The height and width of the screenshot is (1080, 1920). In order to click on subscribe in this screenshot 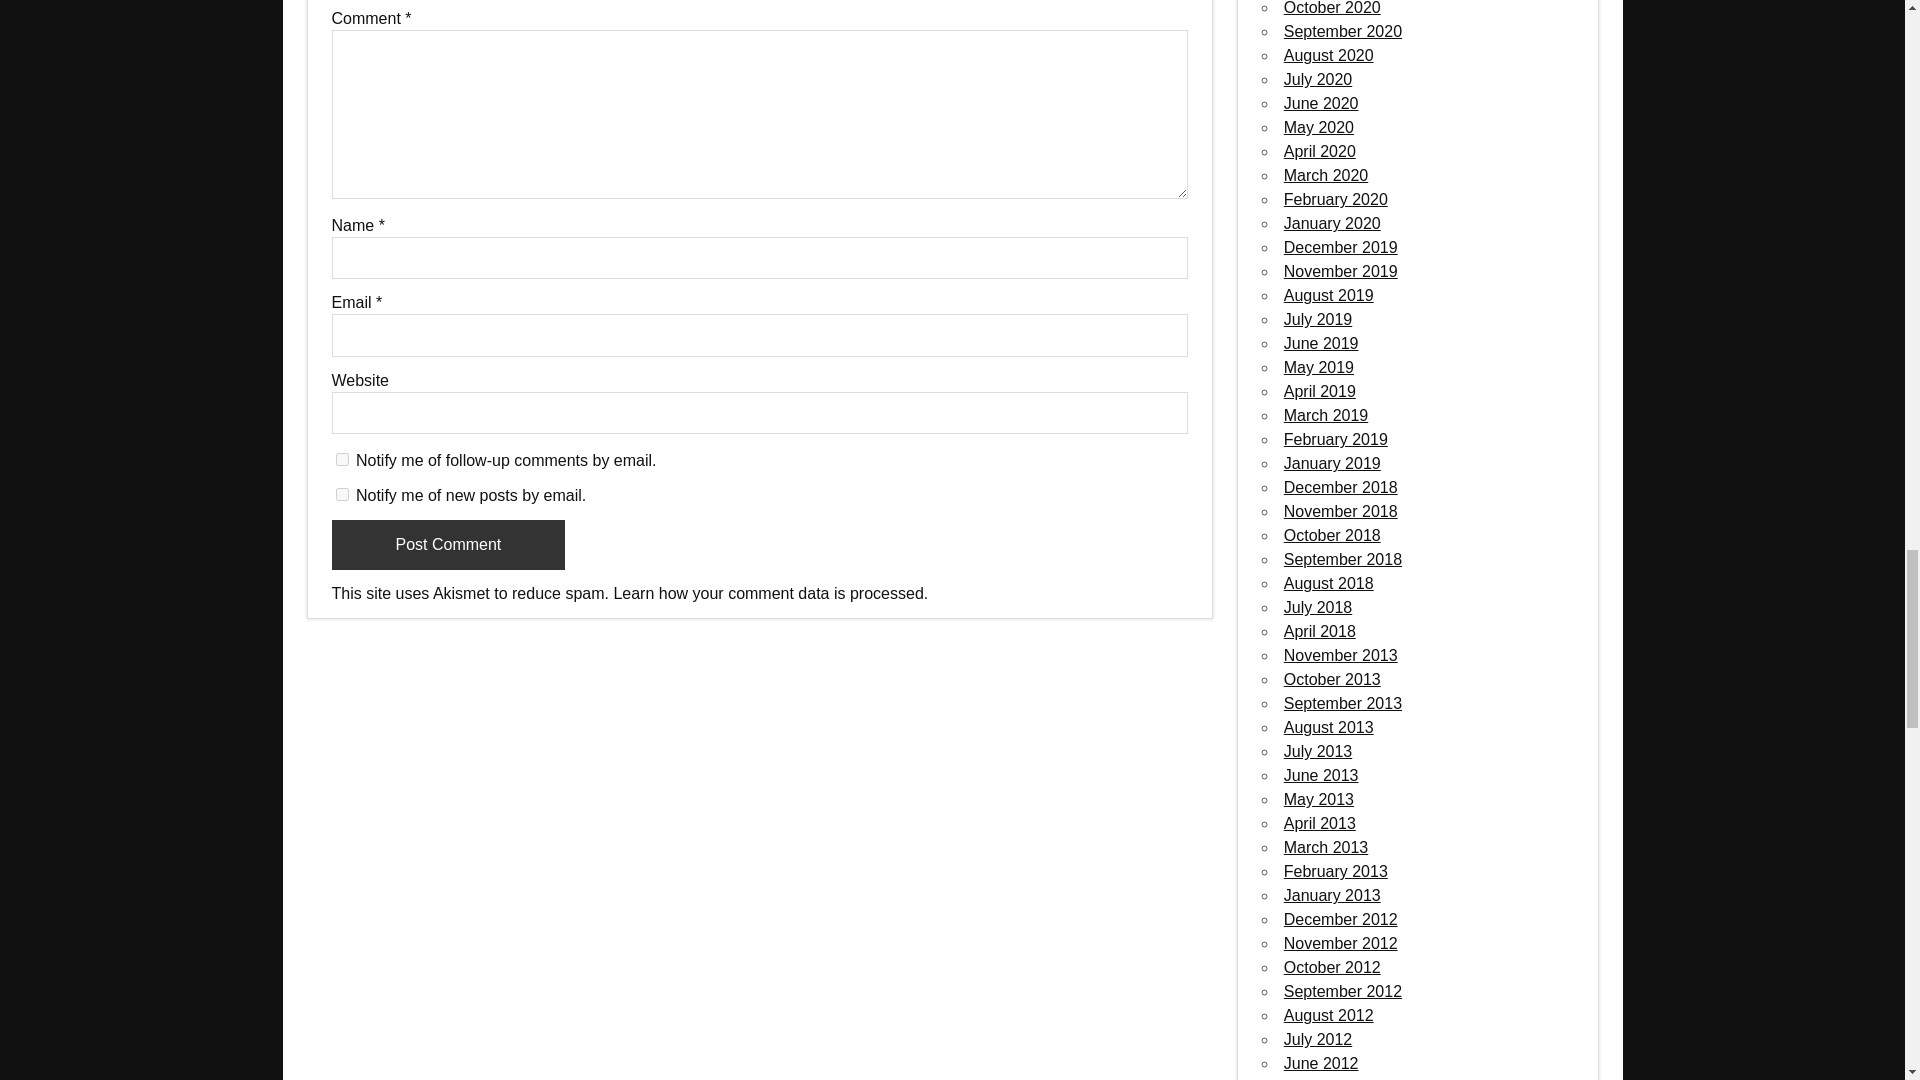, I will do `click(342, 494)`.